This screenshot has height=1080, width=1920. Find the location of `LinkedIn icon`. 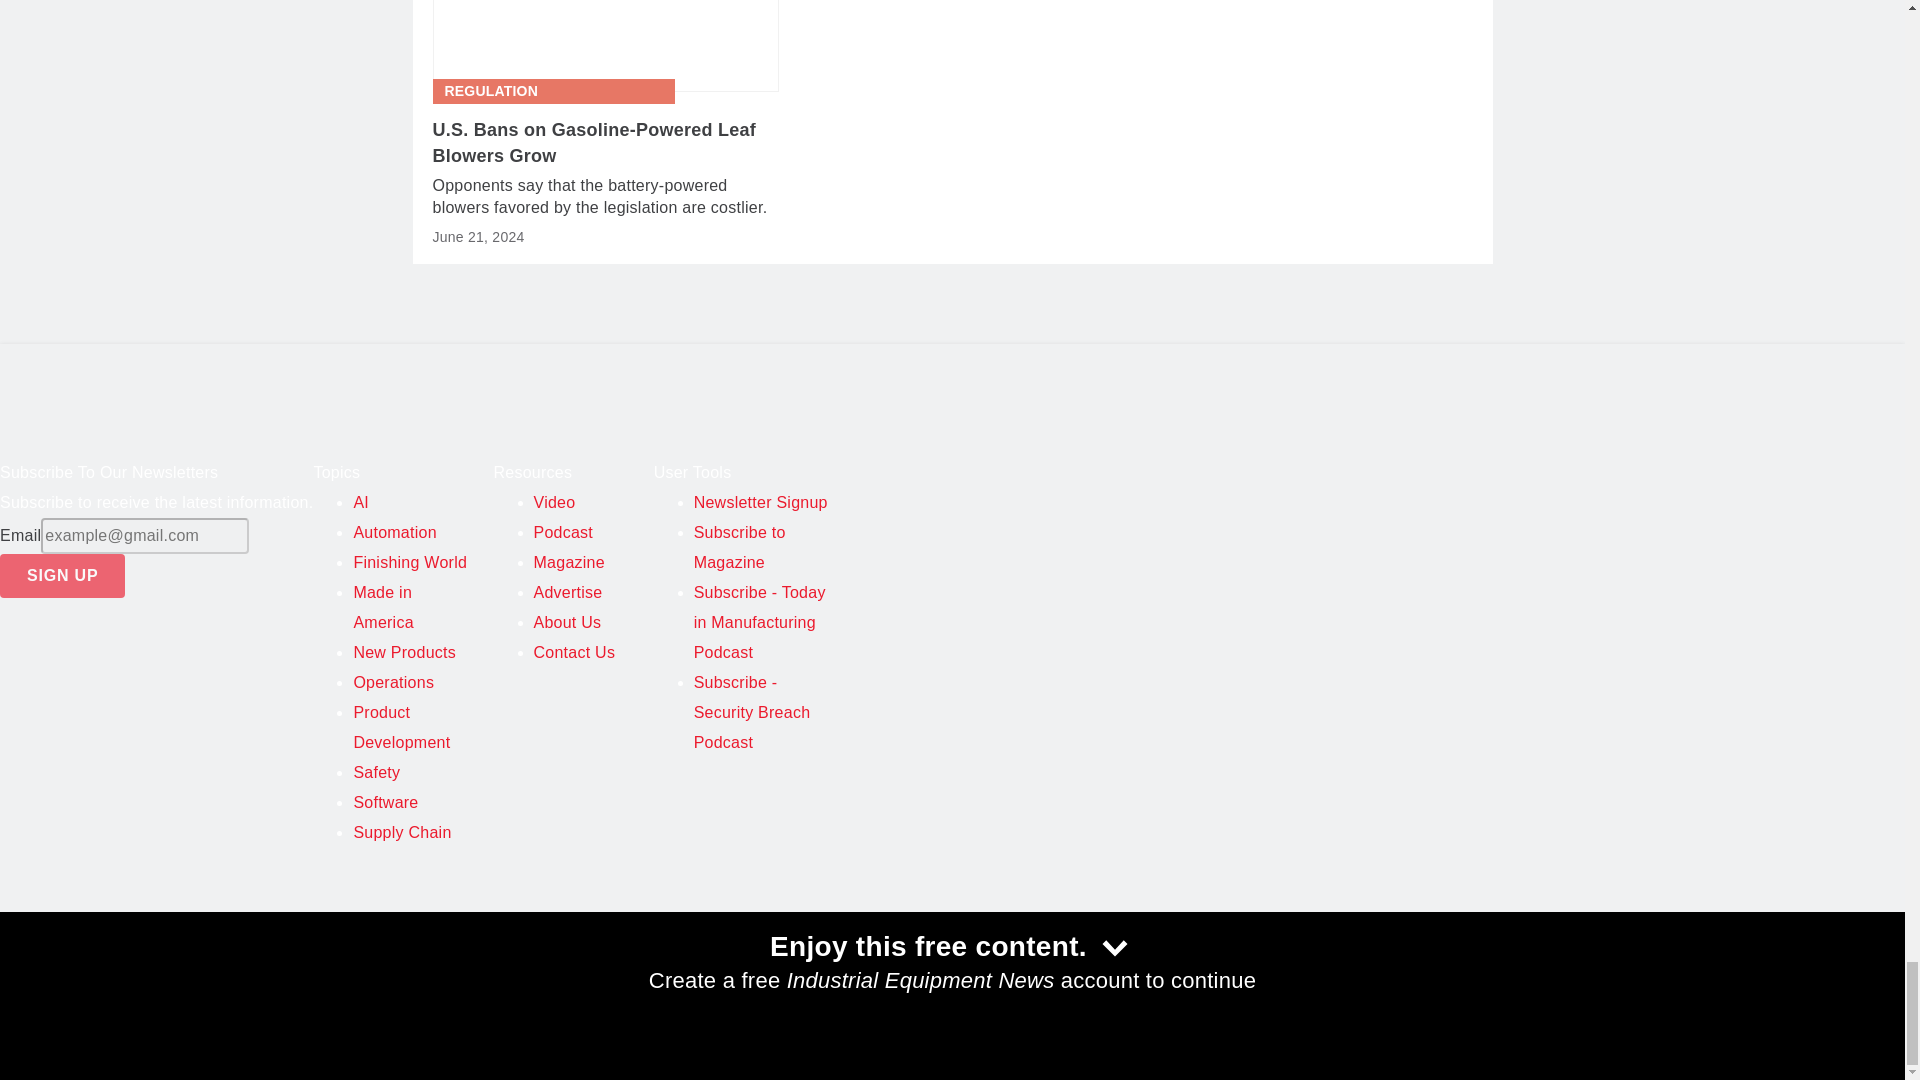

LinkedIn icon is located at coordinates (231, 968).